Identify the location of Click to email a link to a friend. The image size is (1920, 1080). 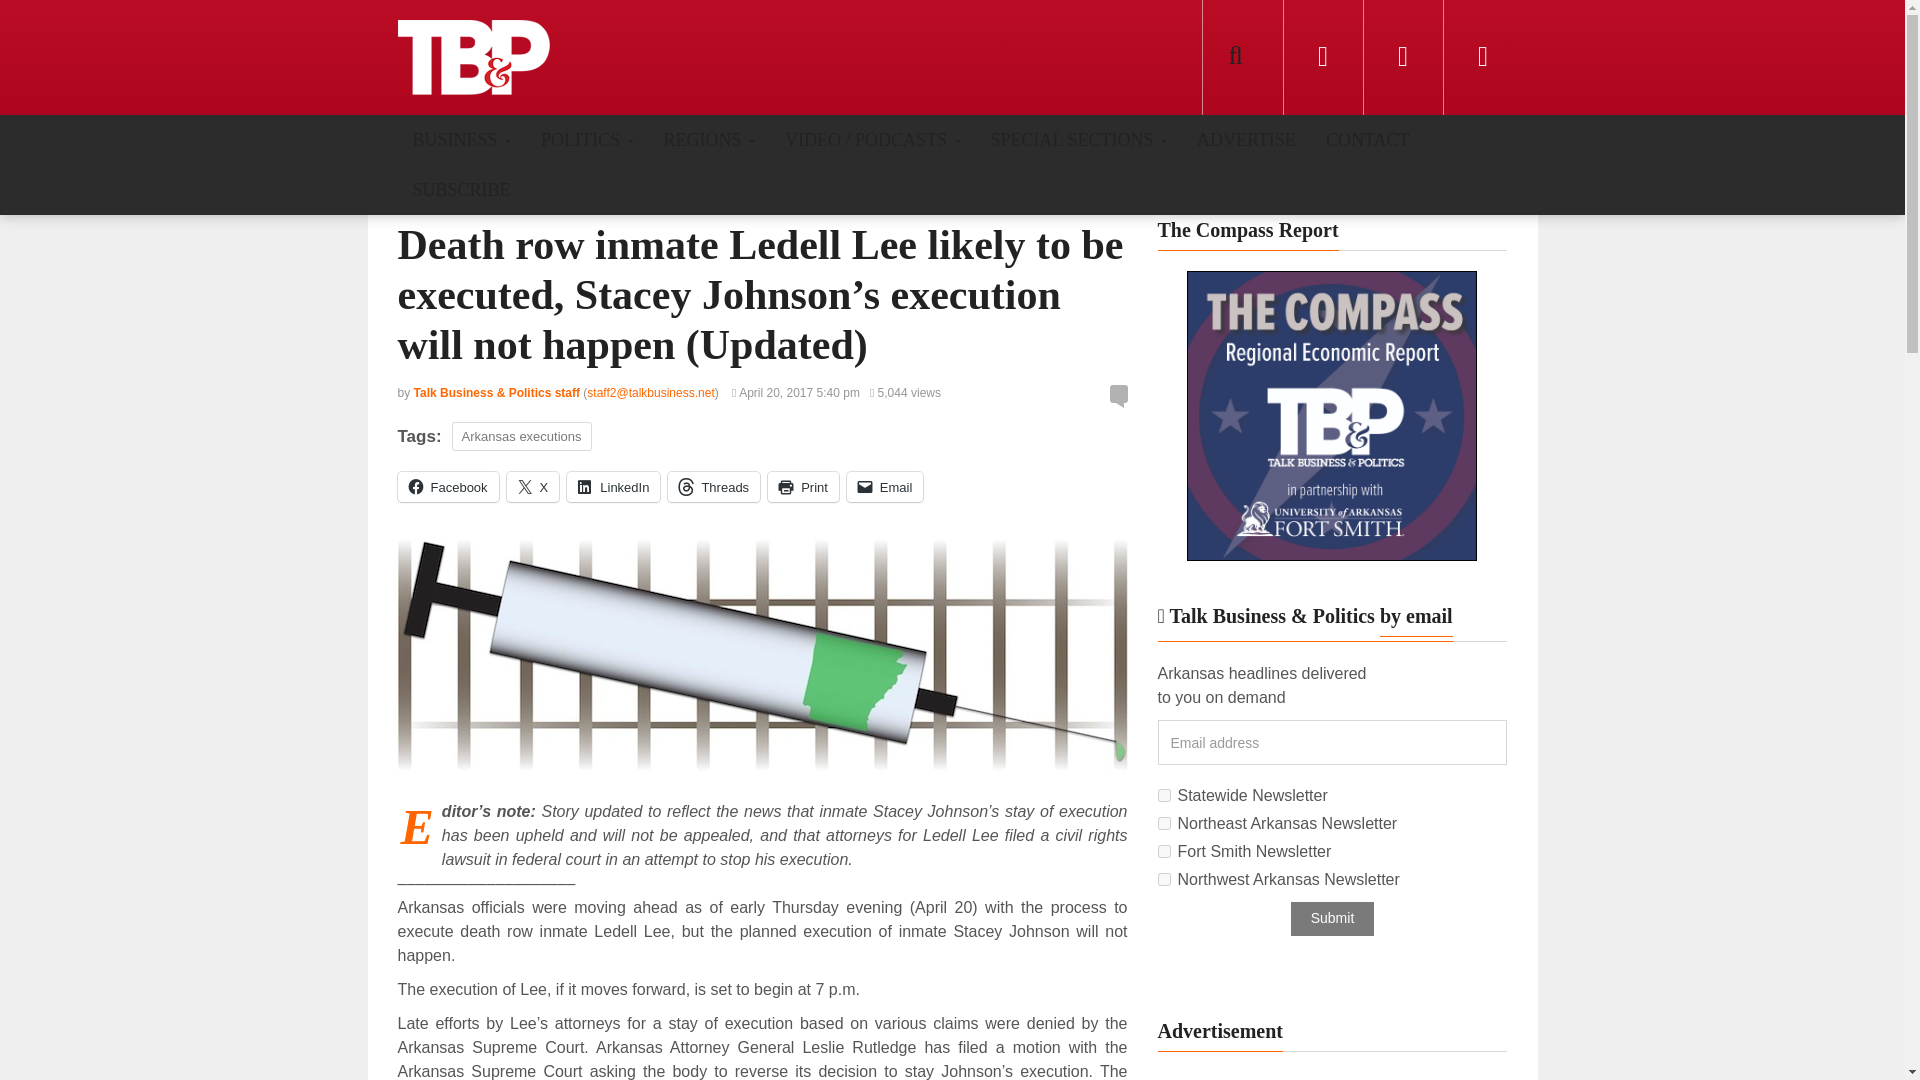
(884, 486).